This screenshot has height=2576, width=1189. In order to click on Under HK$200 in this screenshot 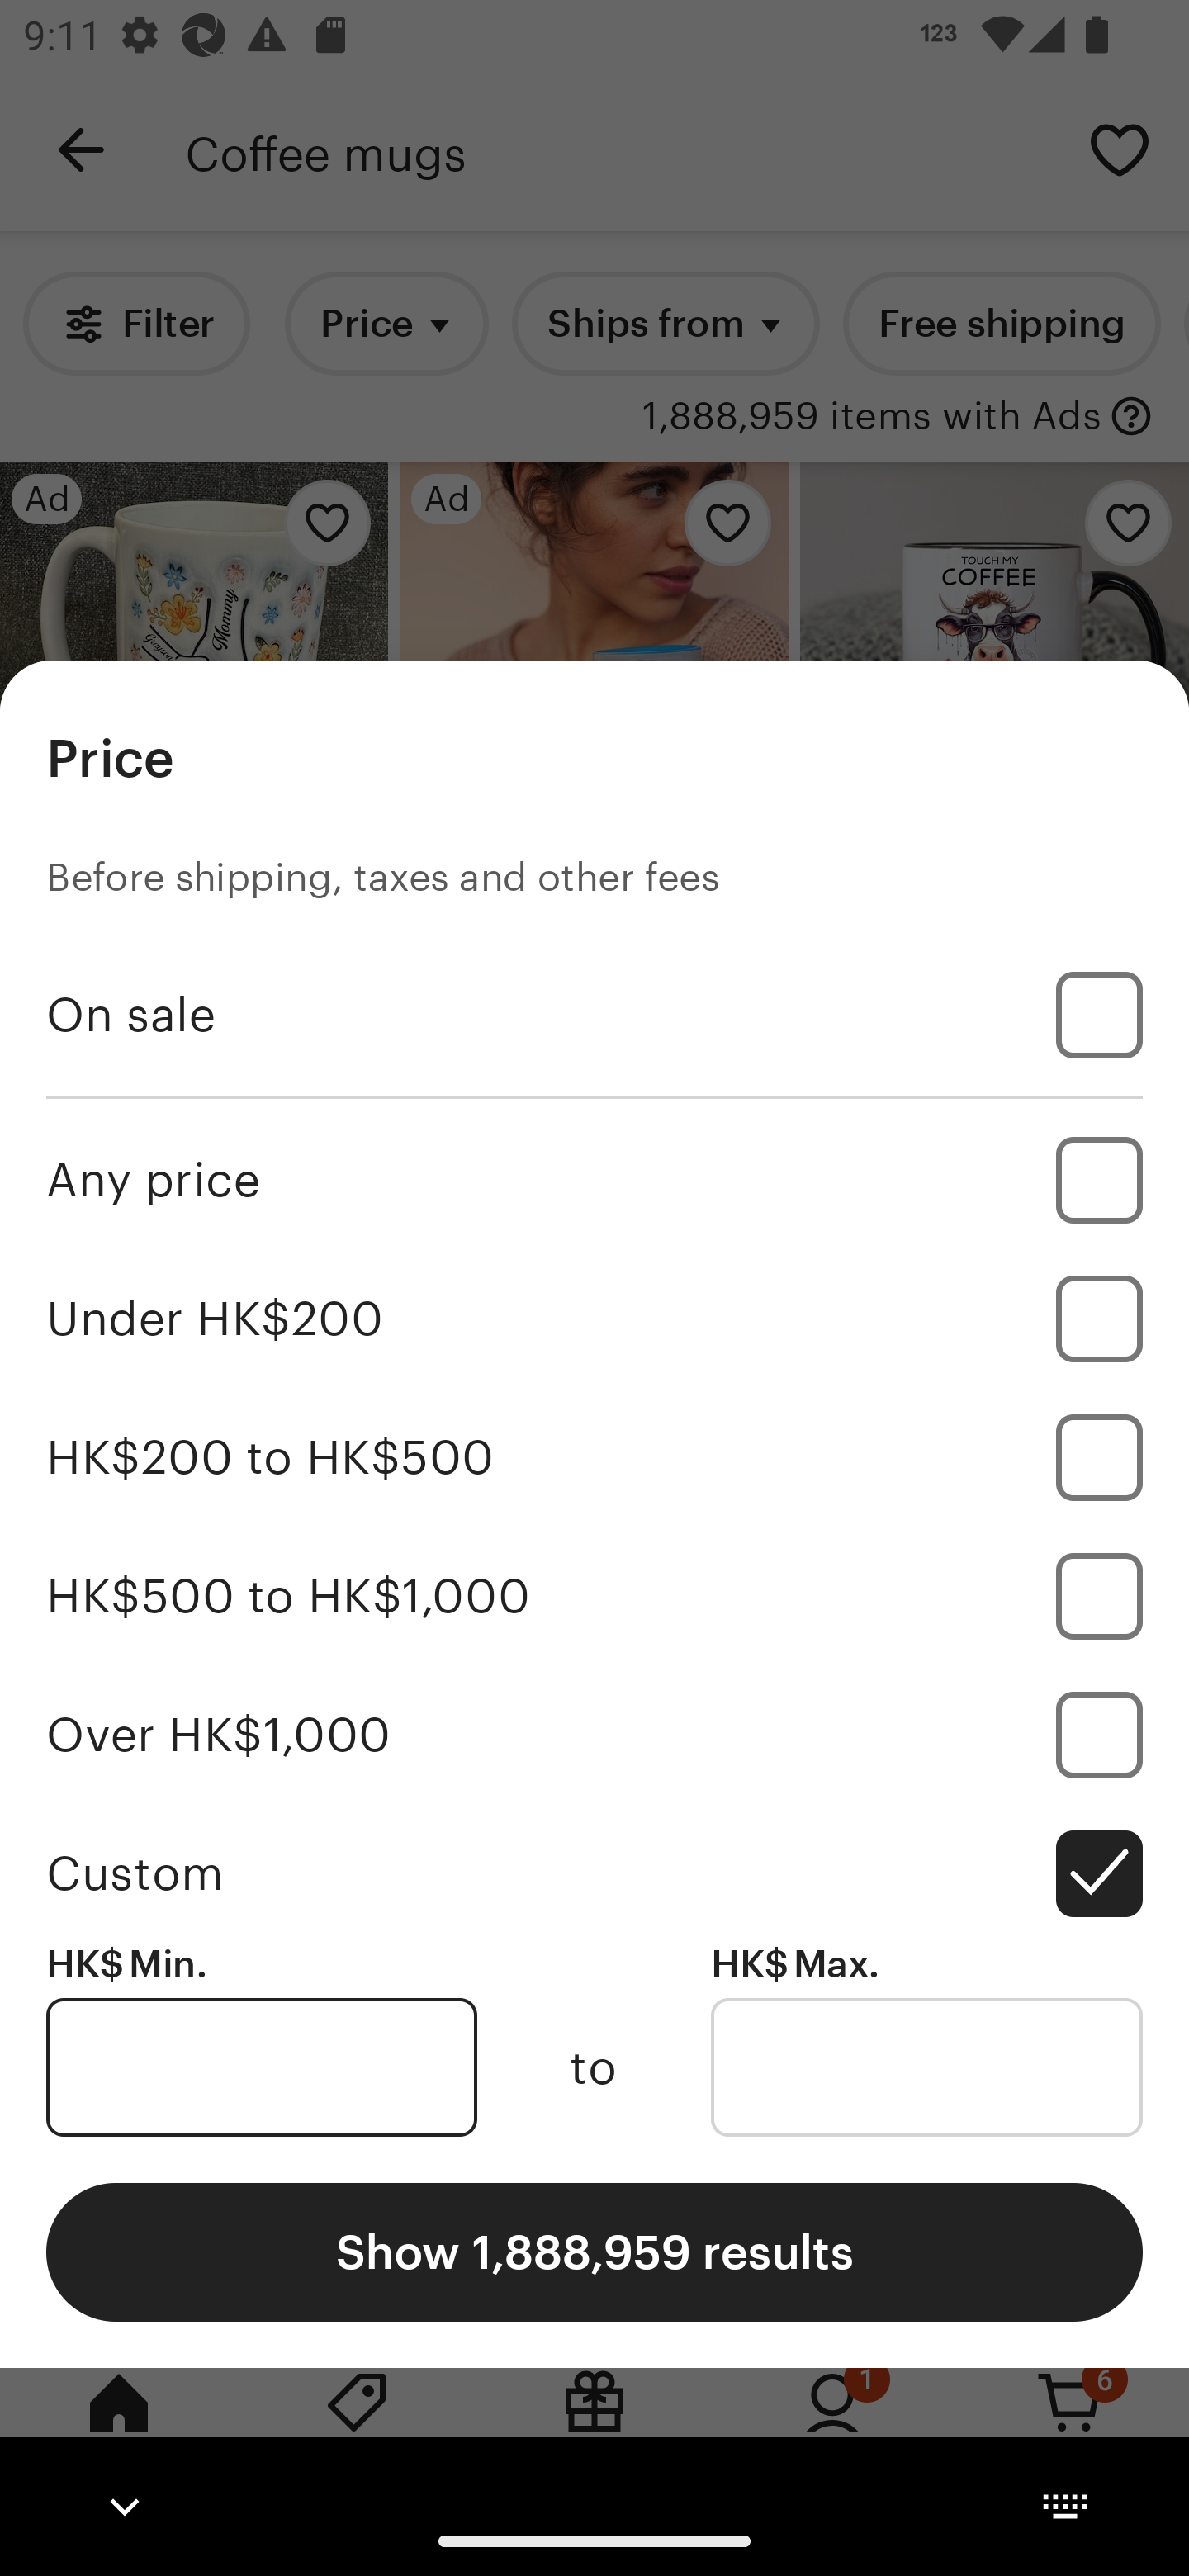, I will do `click(594, 1319)`.